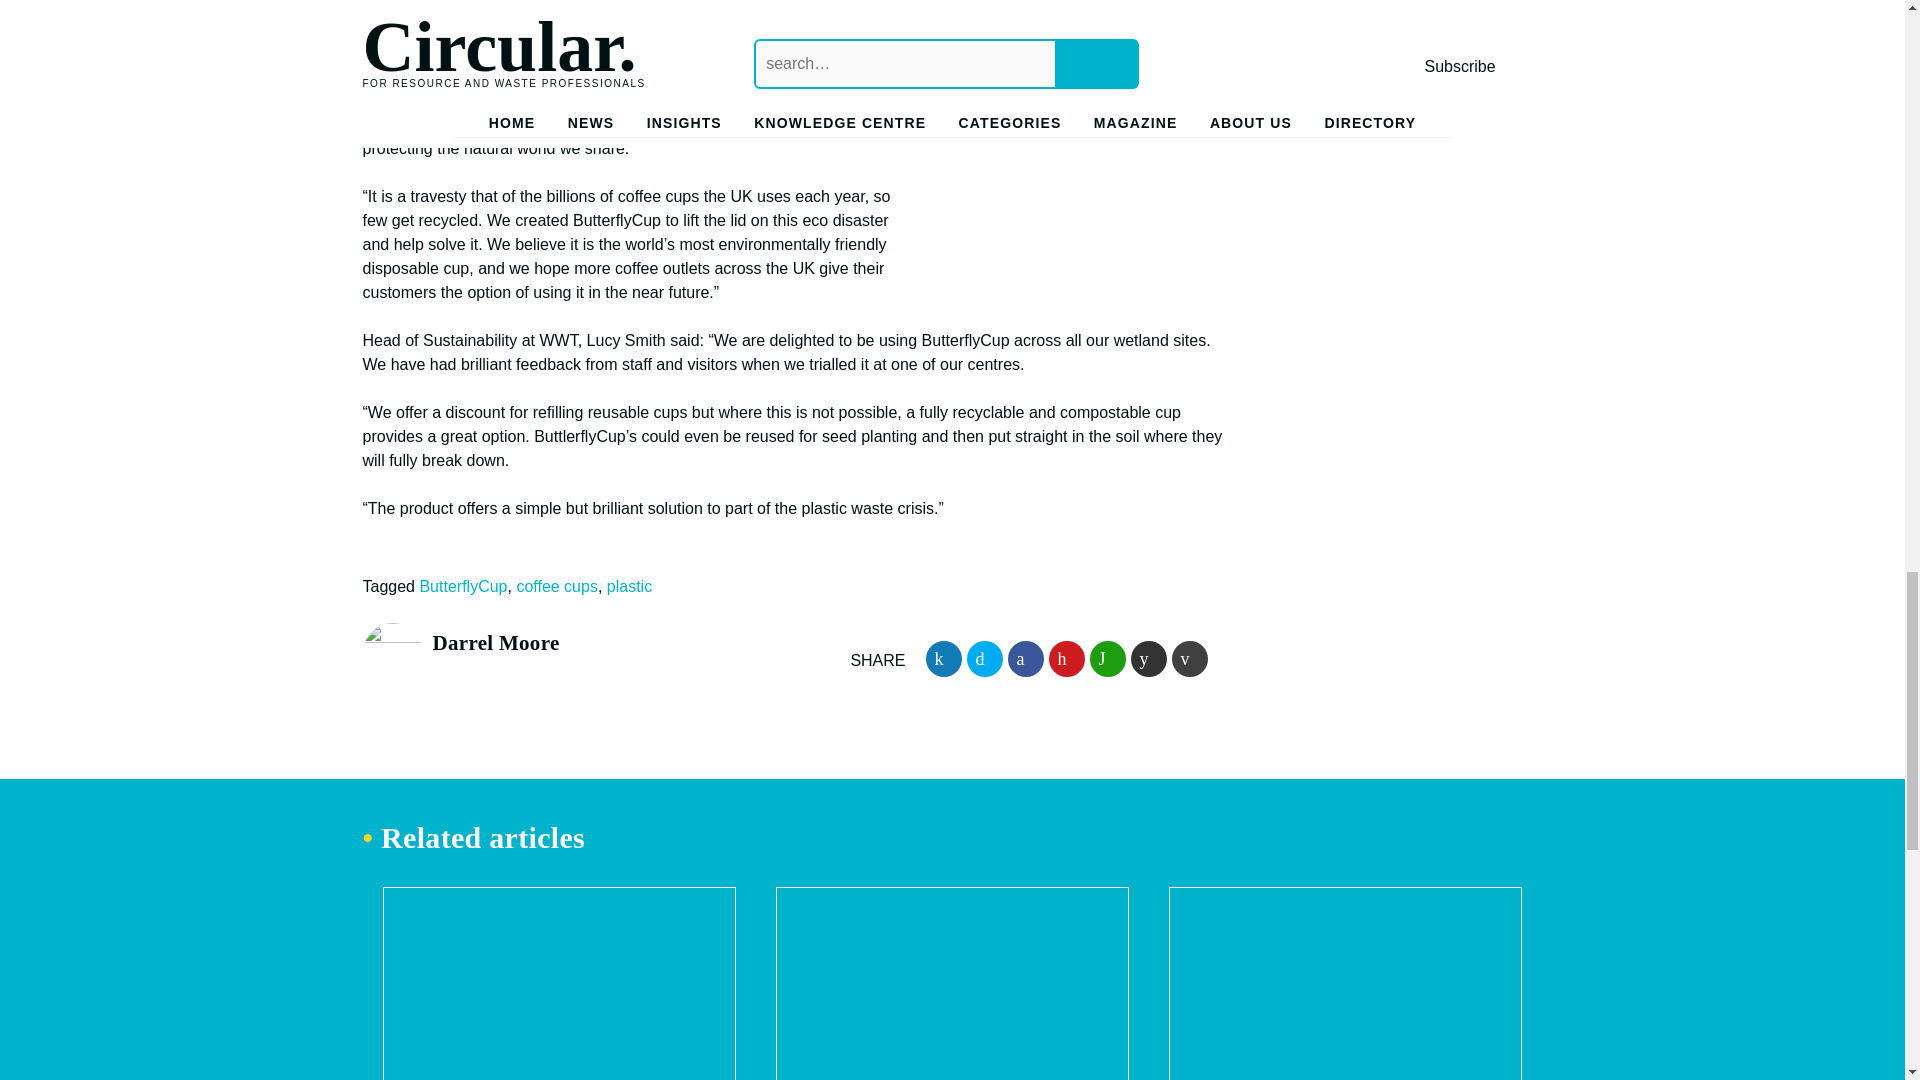 The height and width of the screenshot is (1080, 1920). I want to click on Share on Pinterest, so click(1066, 659).